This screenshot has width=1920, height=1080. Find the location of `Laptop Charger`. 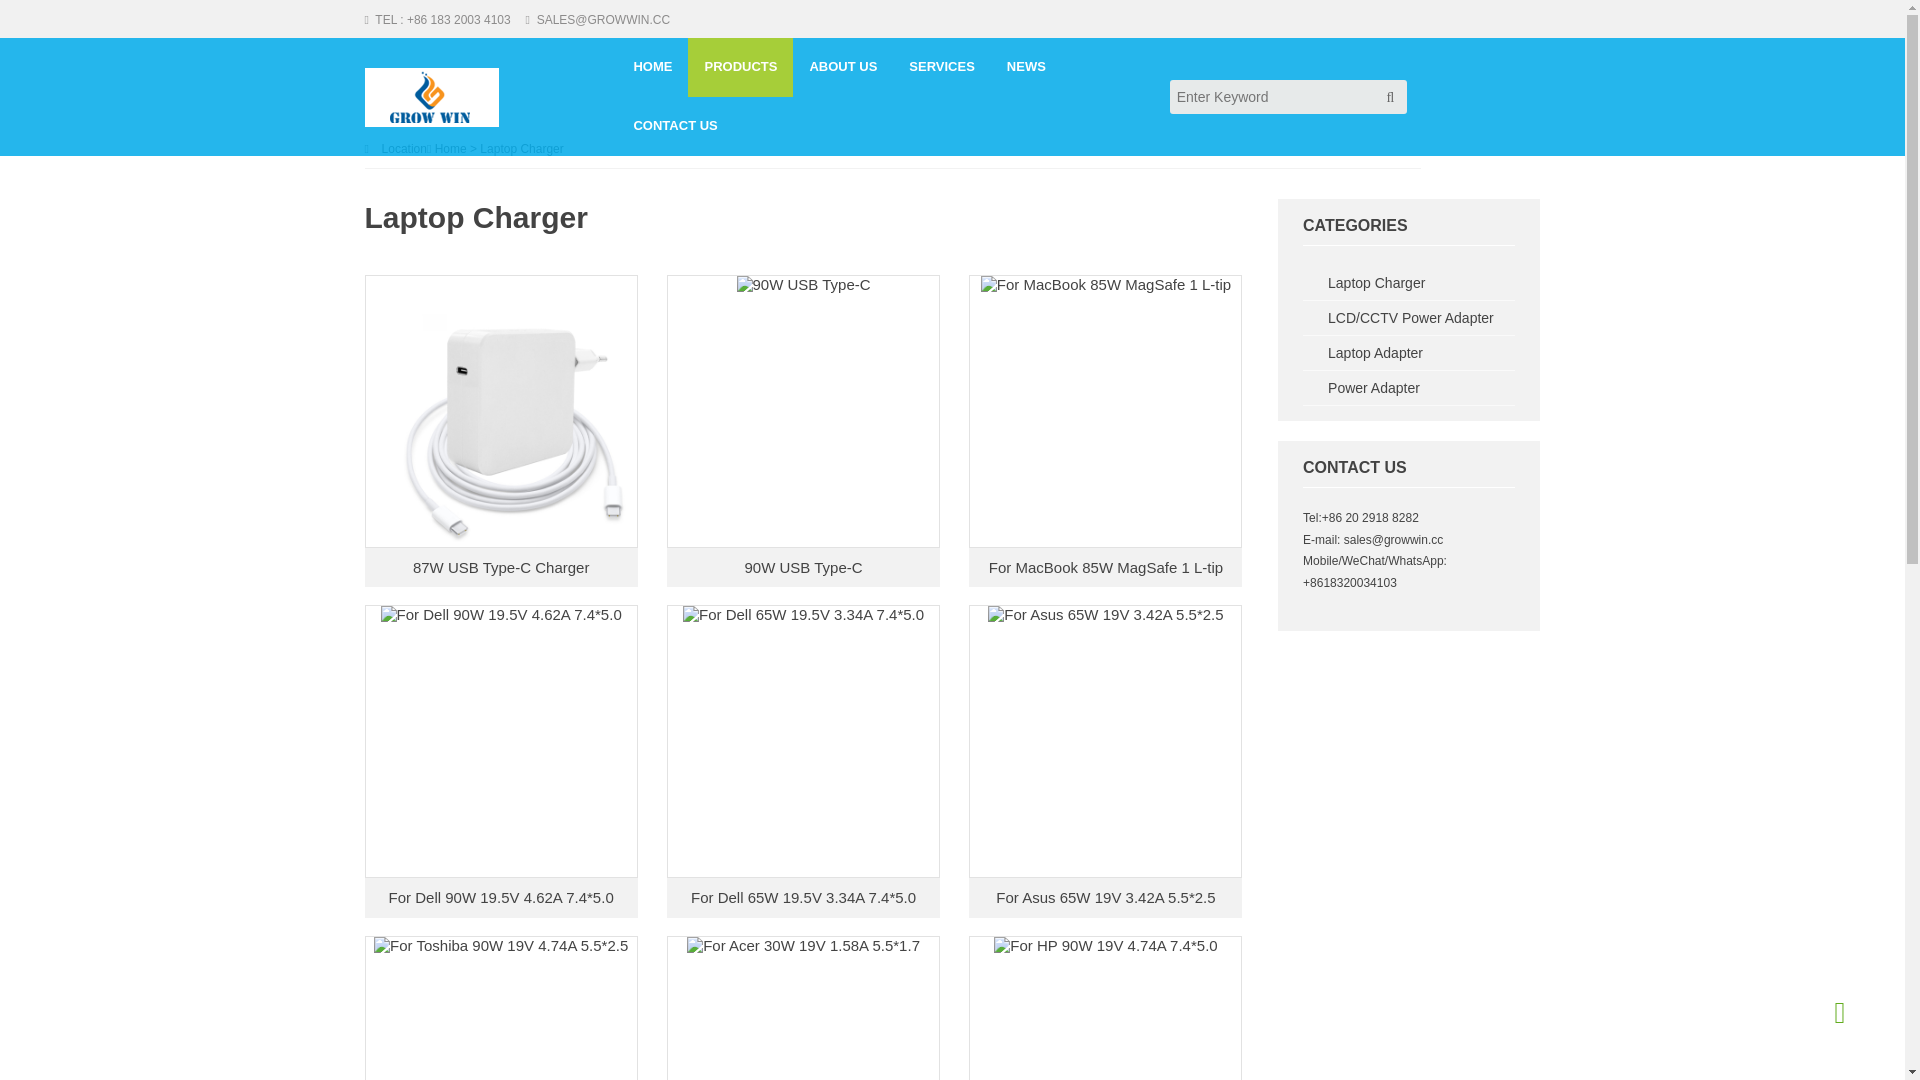

Laptop Charger is located at coordinates (522, 148).